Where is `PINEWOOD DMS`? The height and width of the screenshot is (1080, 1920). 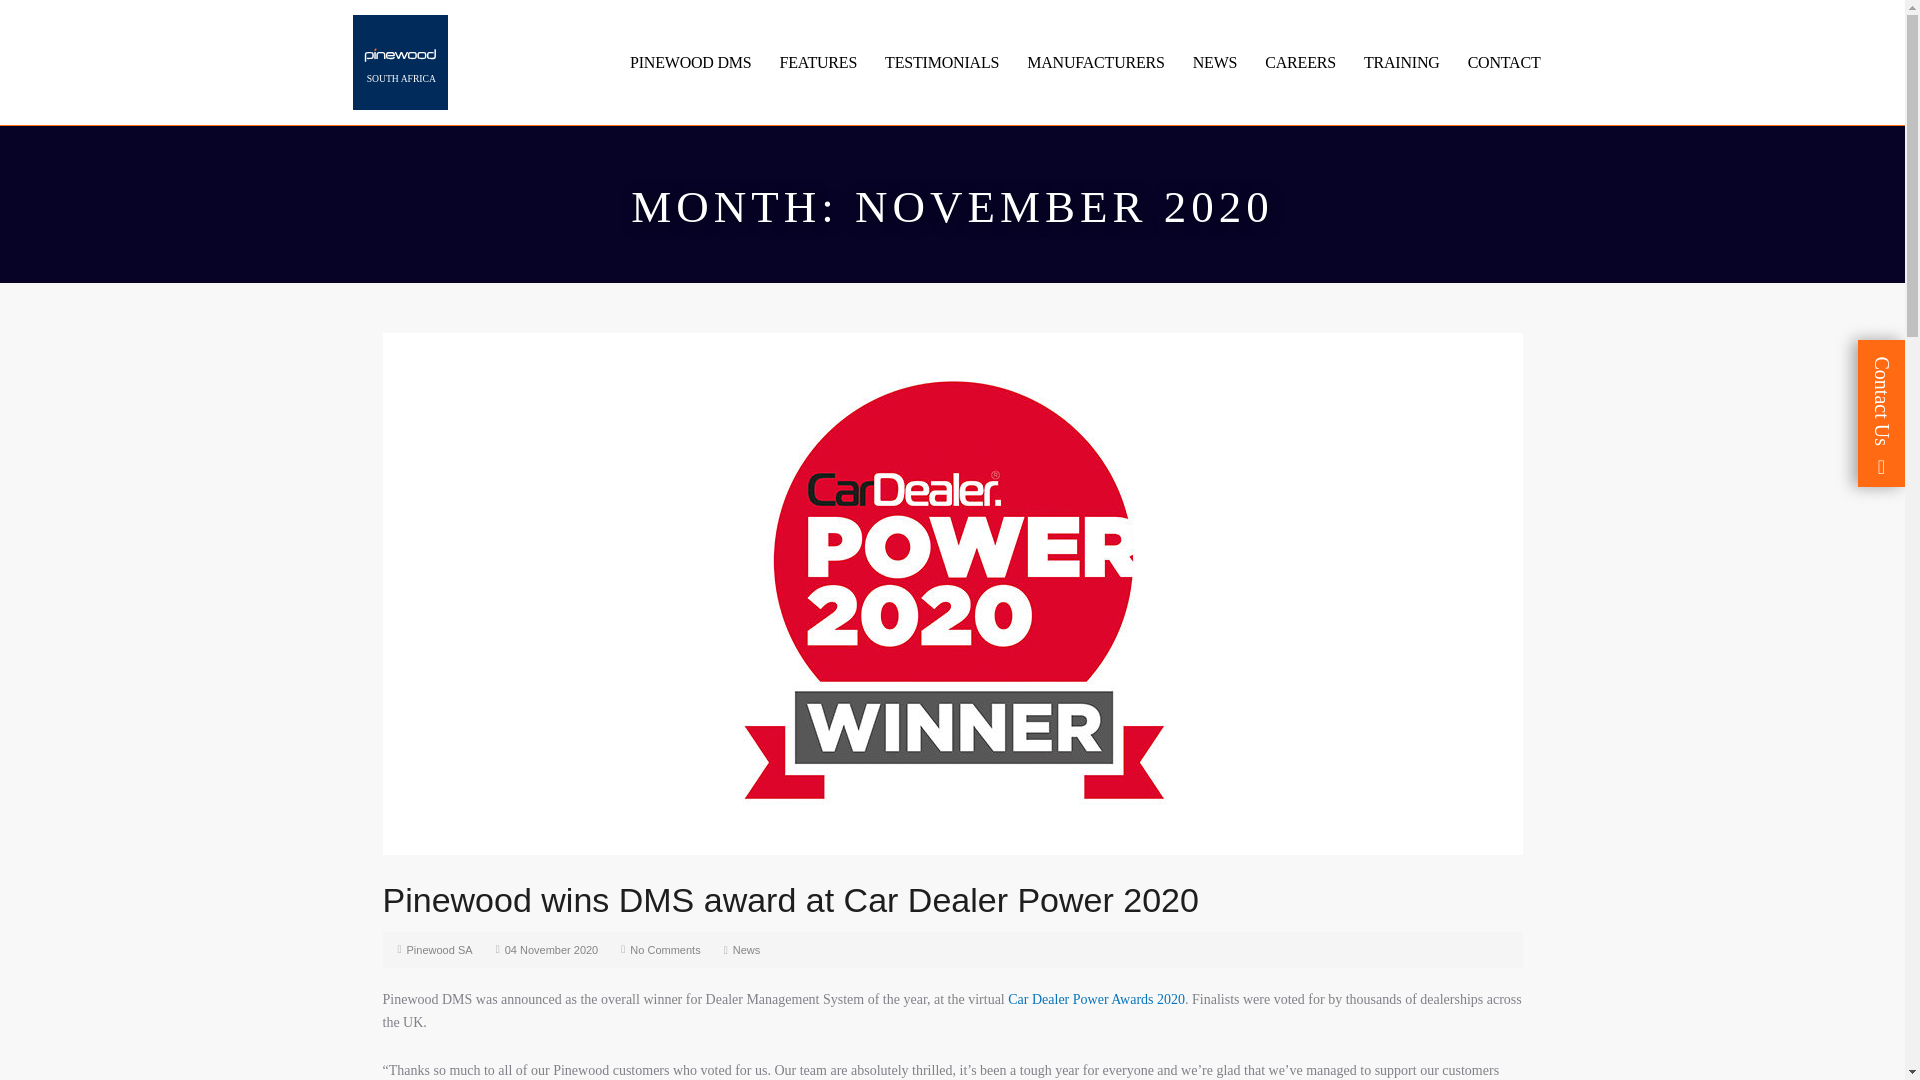
PINEWOOD DMS is located at coordinates (690, 63).